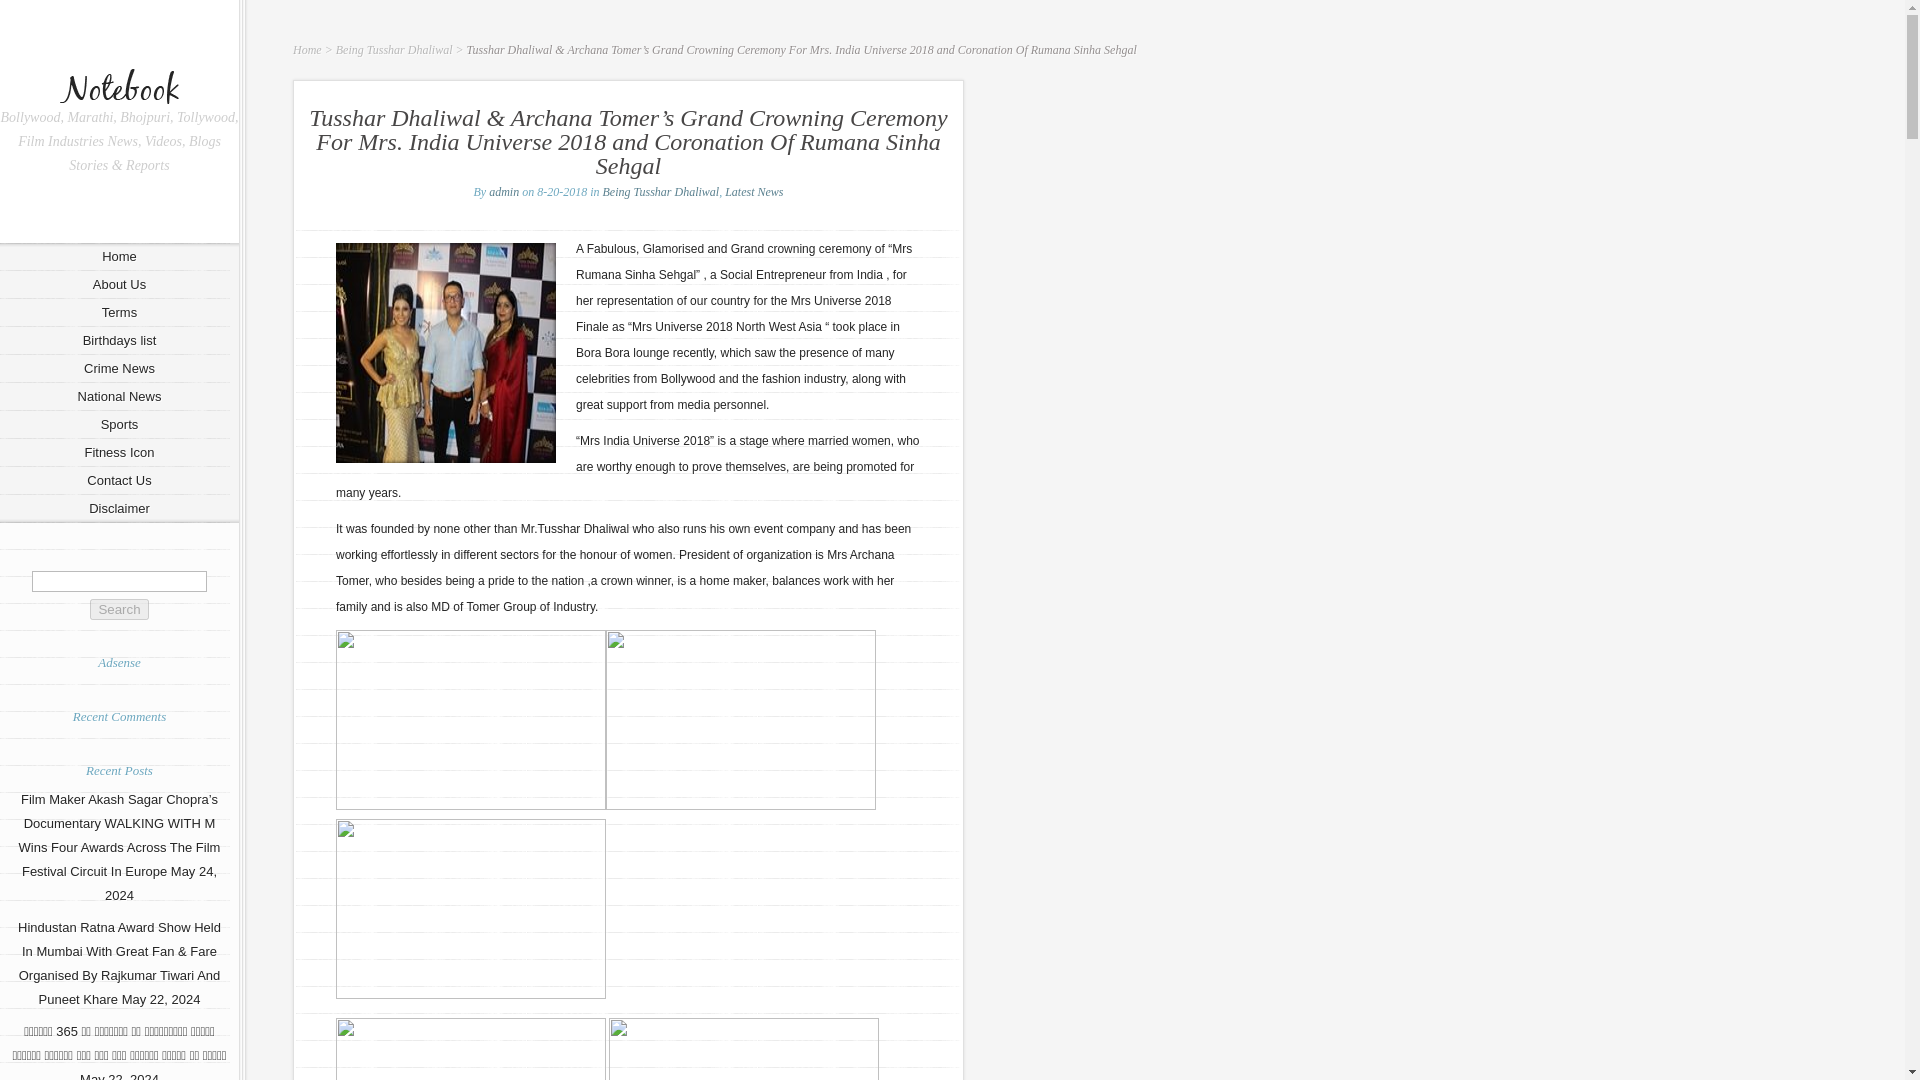 This screenshot has height=1080, width=1920. What do you see at coordinates (119, 424) in the screenshot?
I see `Sports` at bounding box center [119, 424].